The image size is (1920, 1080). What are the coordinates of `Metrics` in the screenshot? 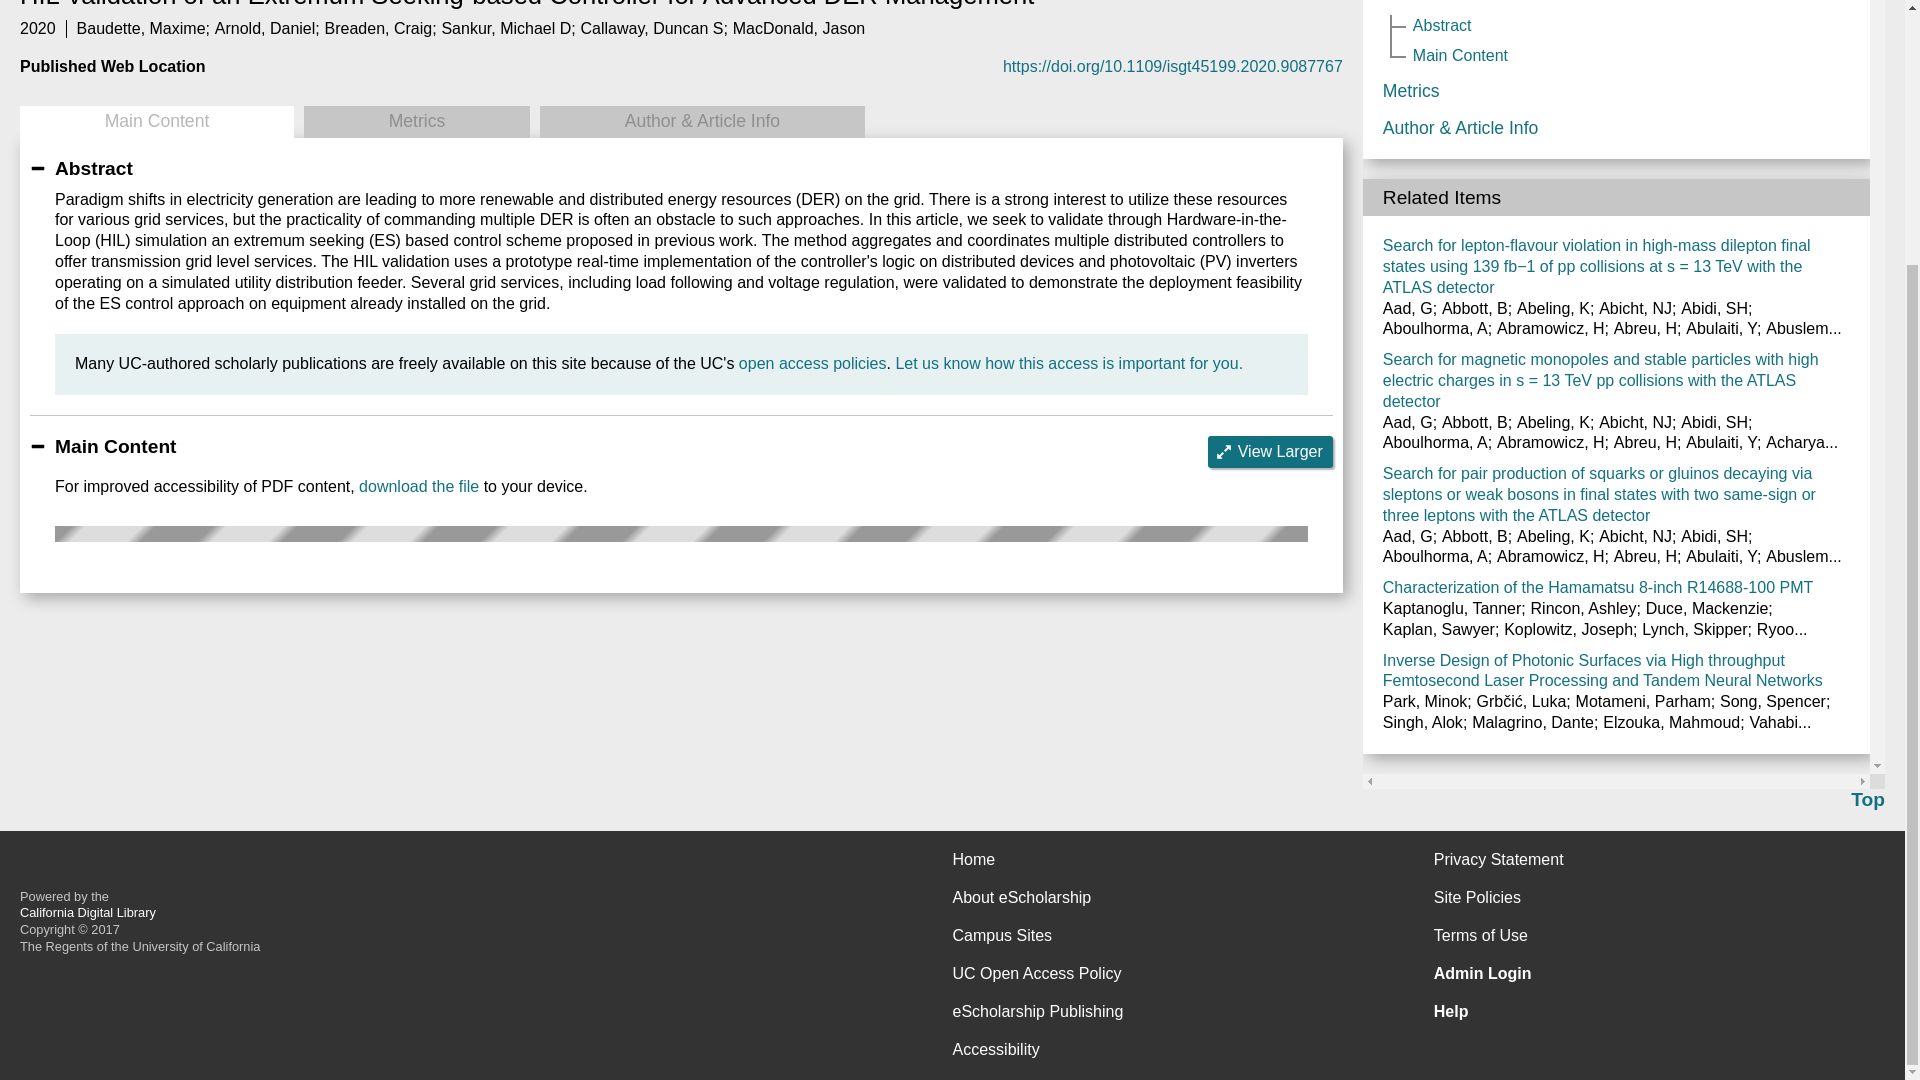 It's located at (416, 122).